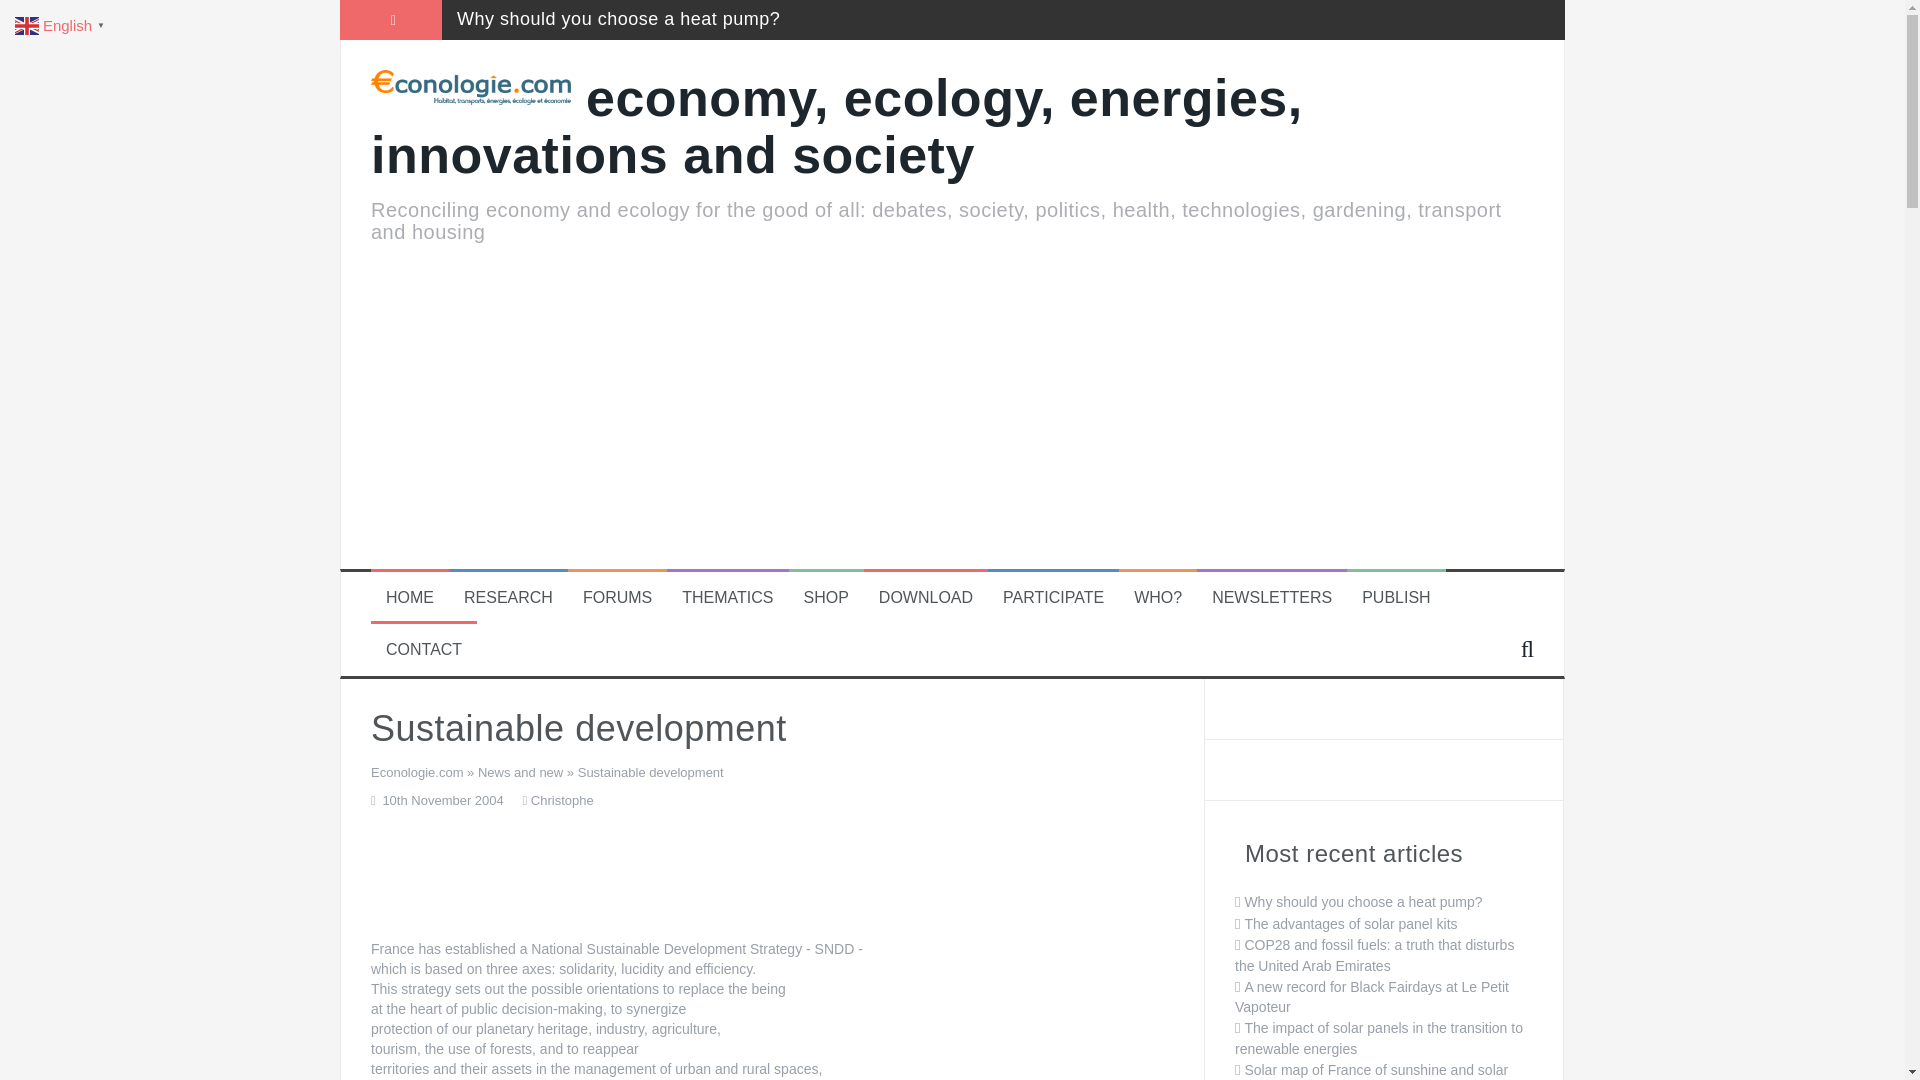 This screenshot has height=1080, width=1920. I want to click on FORUMS, so click(618, 598).